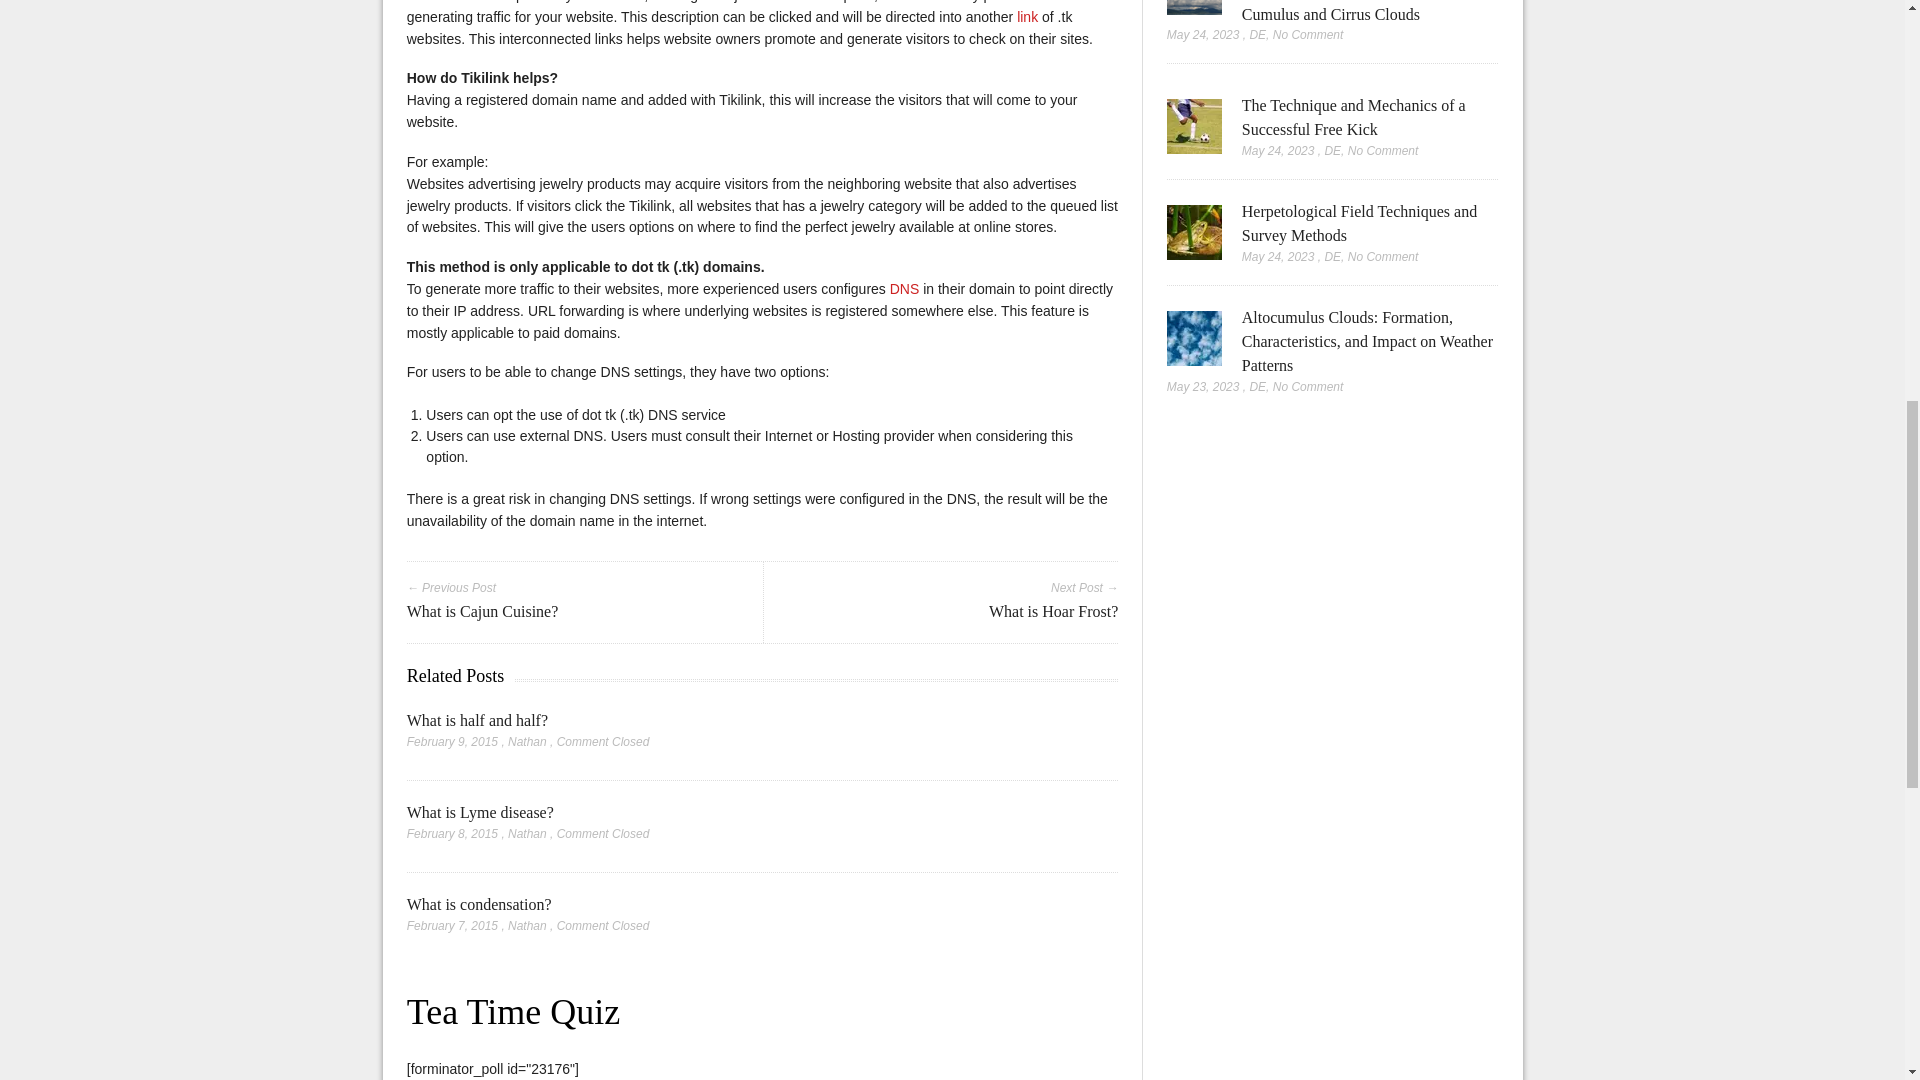  I want to click on Nathan, so click(528, 926).